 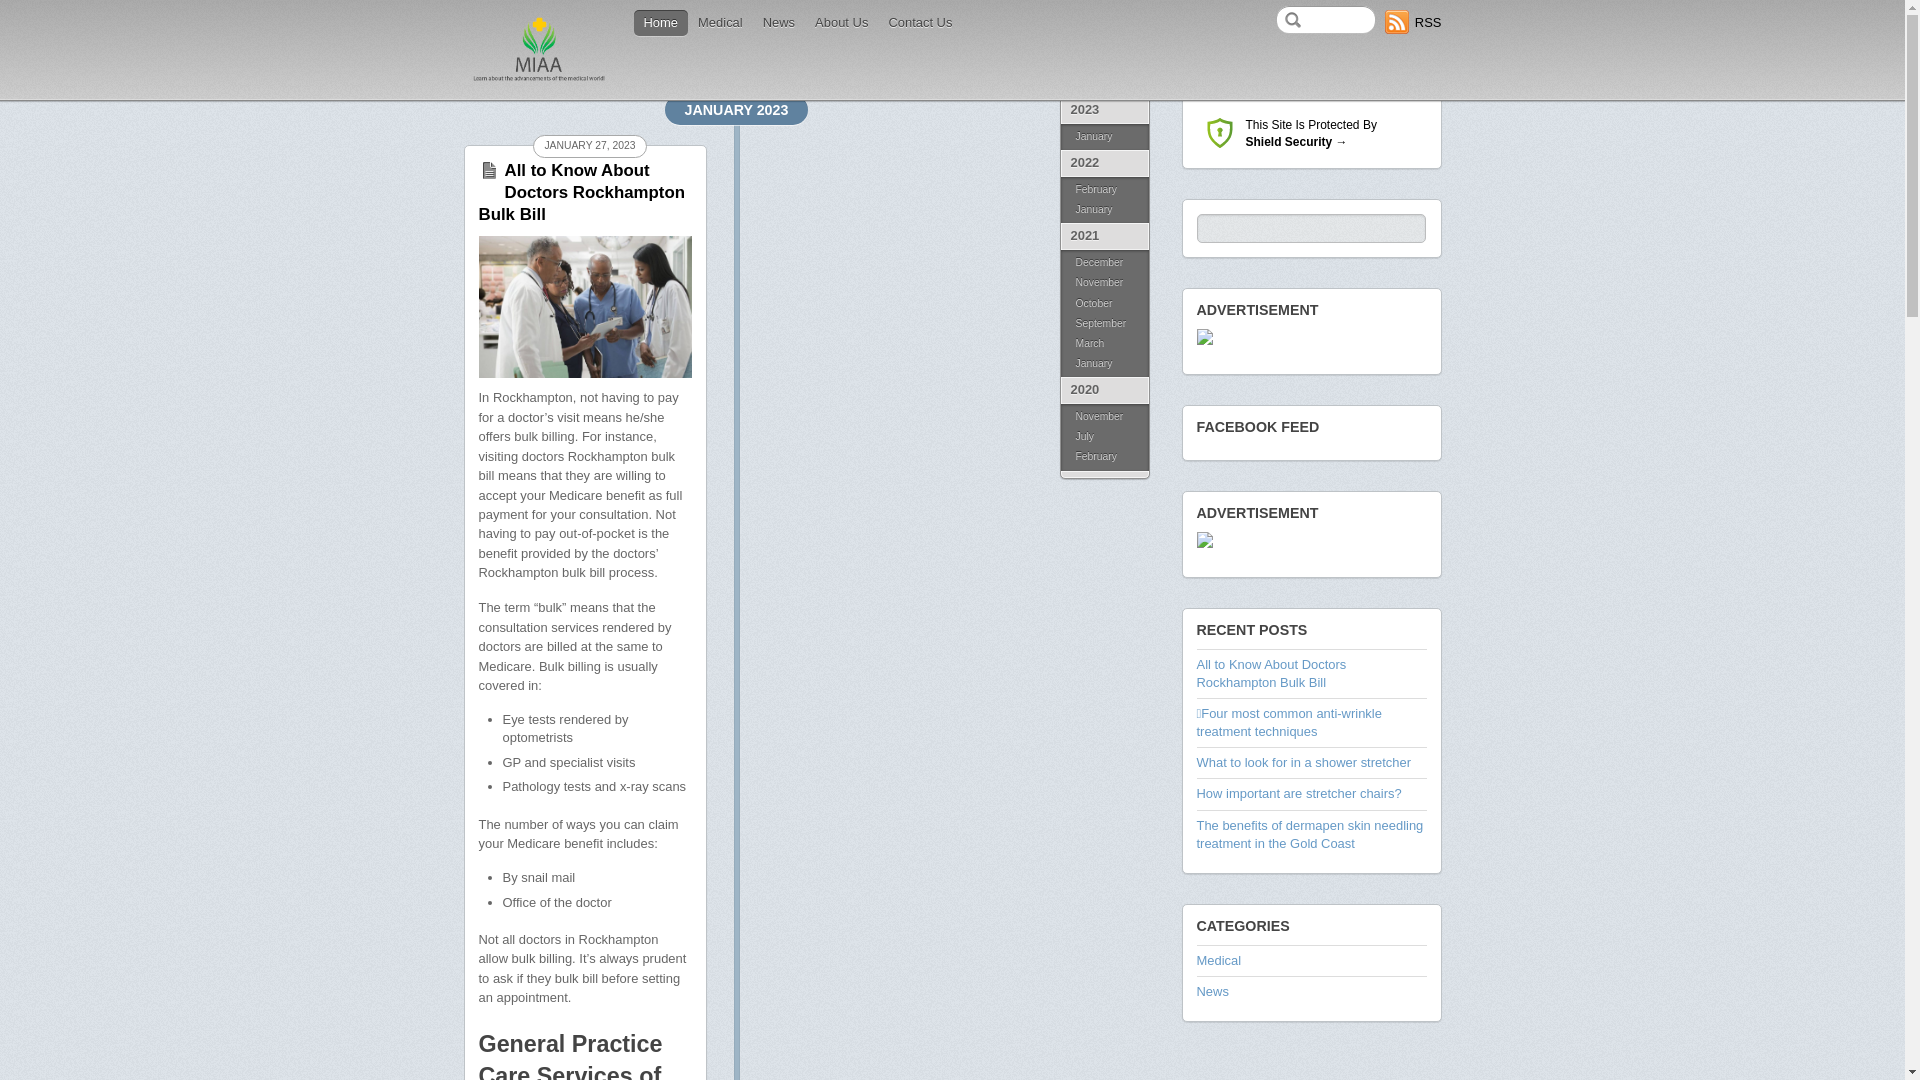 What do you see at coordinates (1104, 304) in the screenshot?
I see `October` at bounding box center [1104, 304].